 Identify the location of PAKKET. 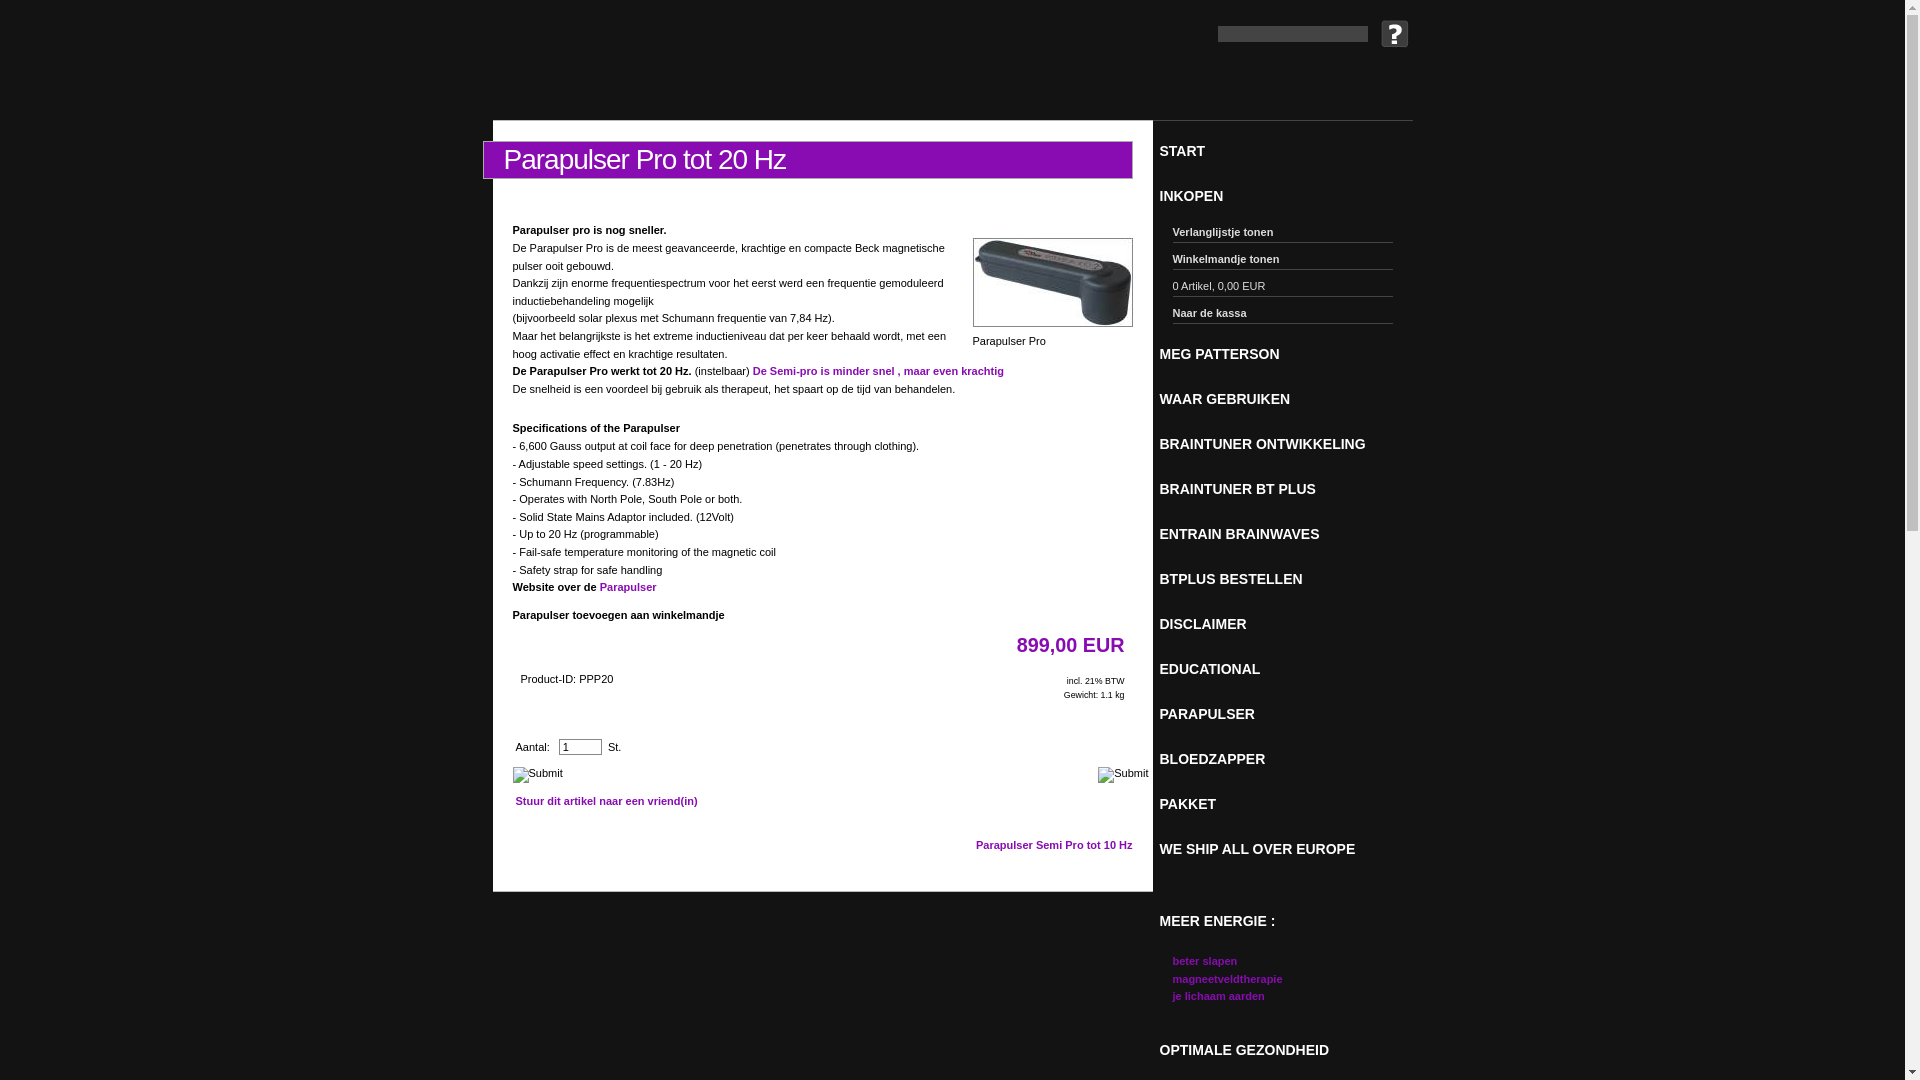
(1287, 804).